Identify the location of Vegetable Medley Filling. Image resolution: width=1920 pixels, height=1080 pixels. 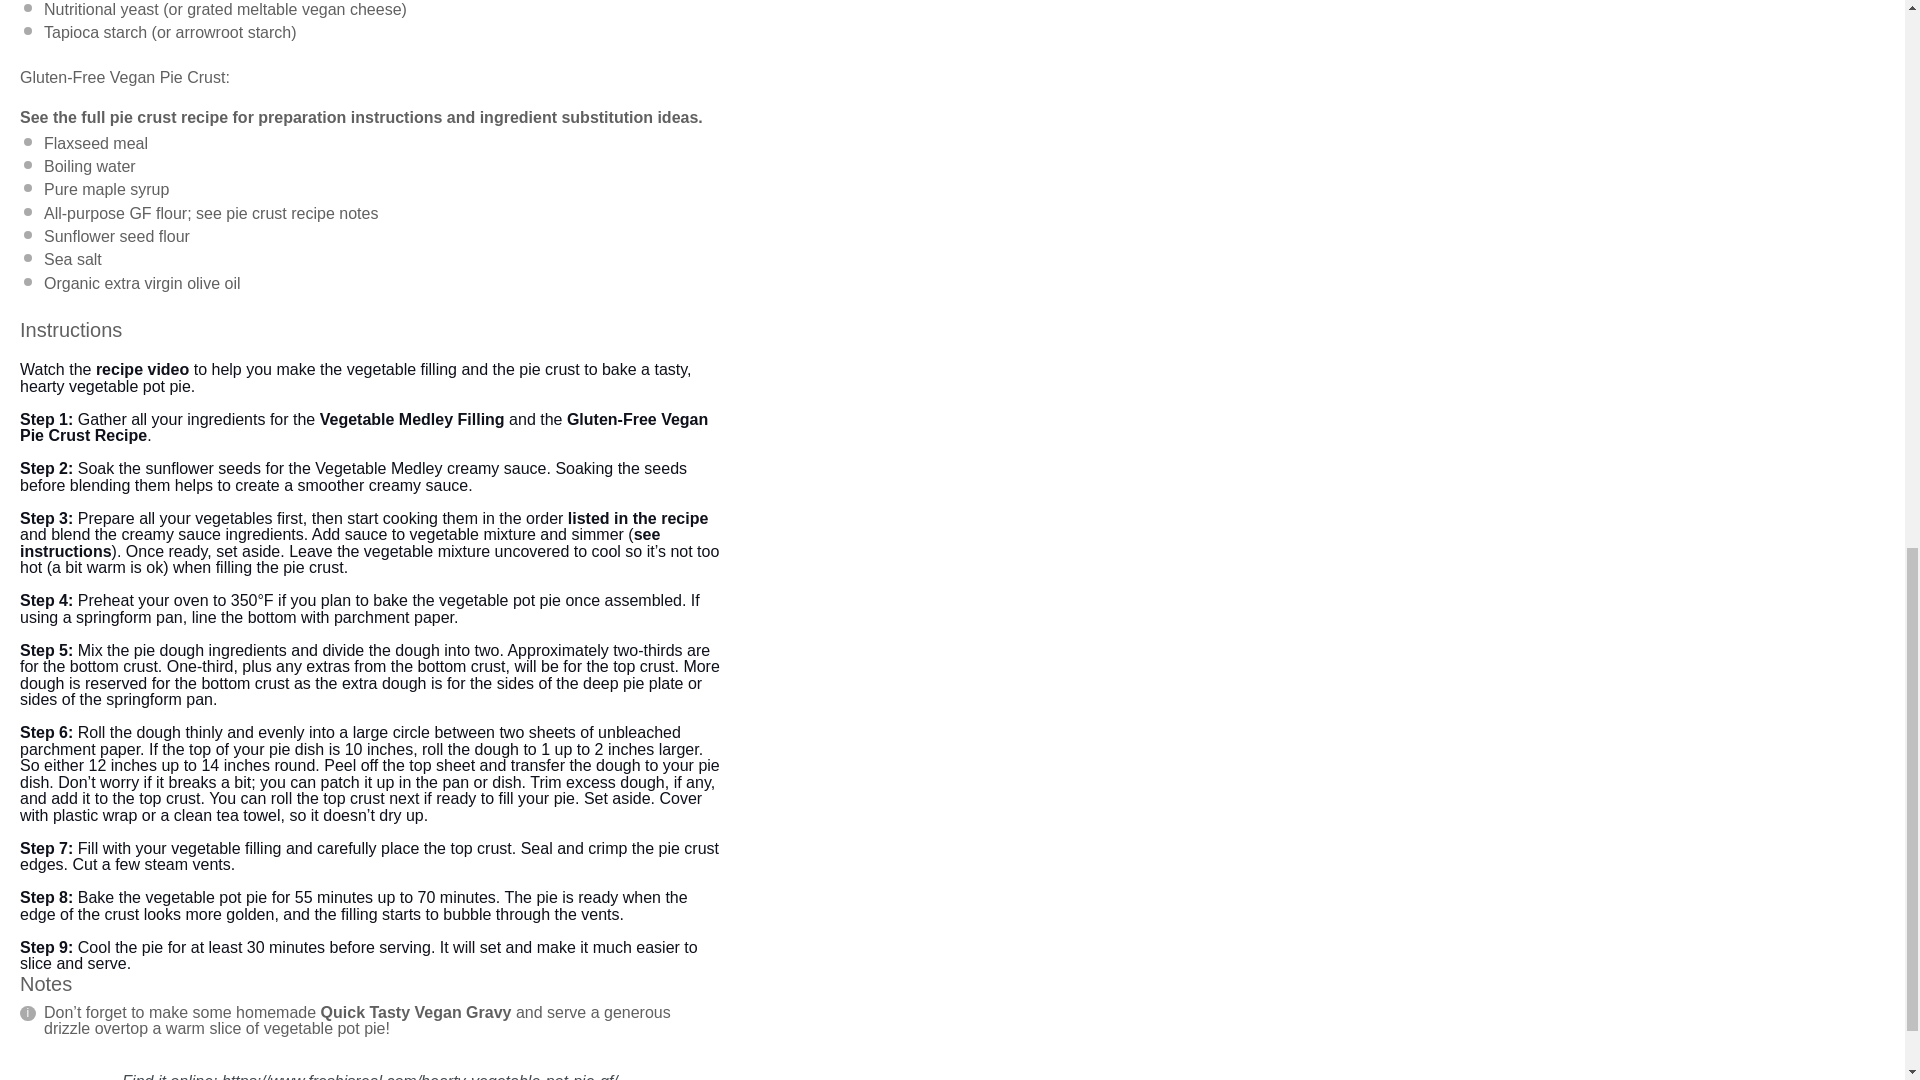
(412, 419).